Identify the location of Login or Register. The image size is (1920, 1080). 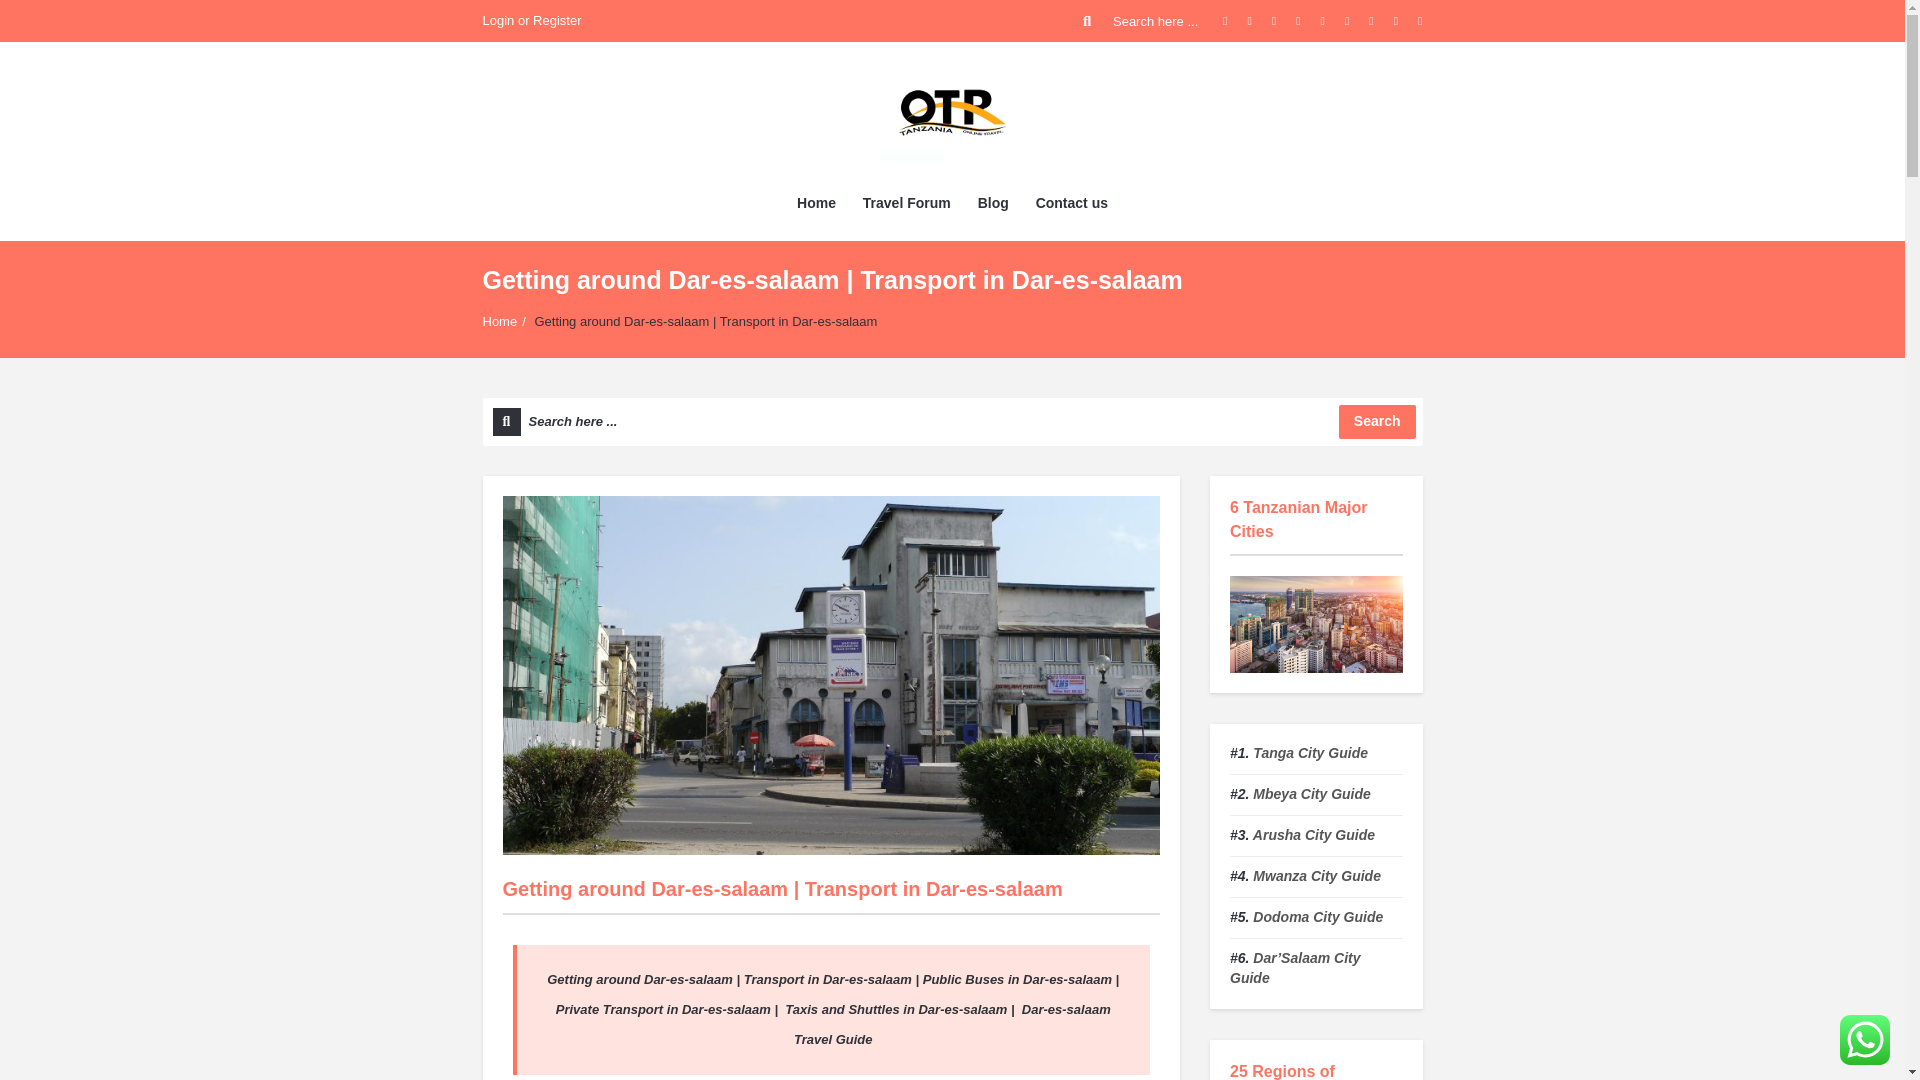
(531, 21).